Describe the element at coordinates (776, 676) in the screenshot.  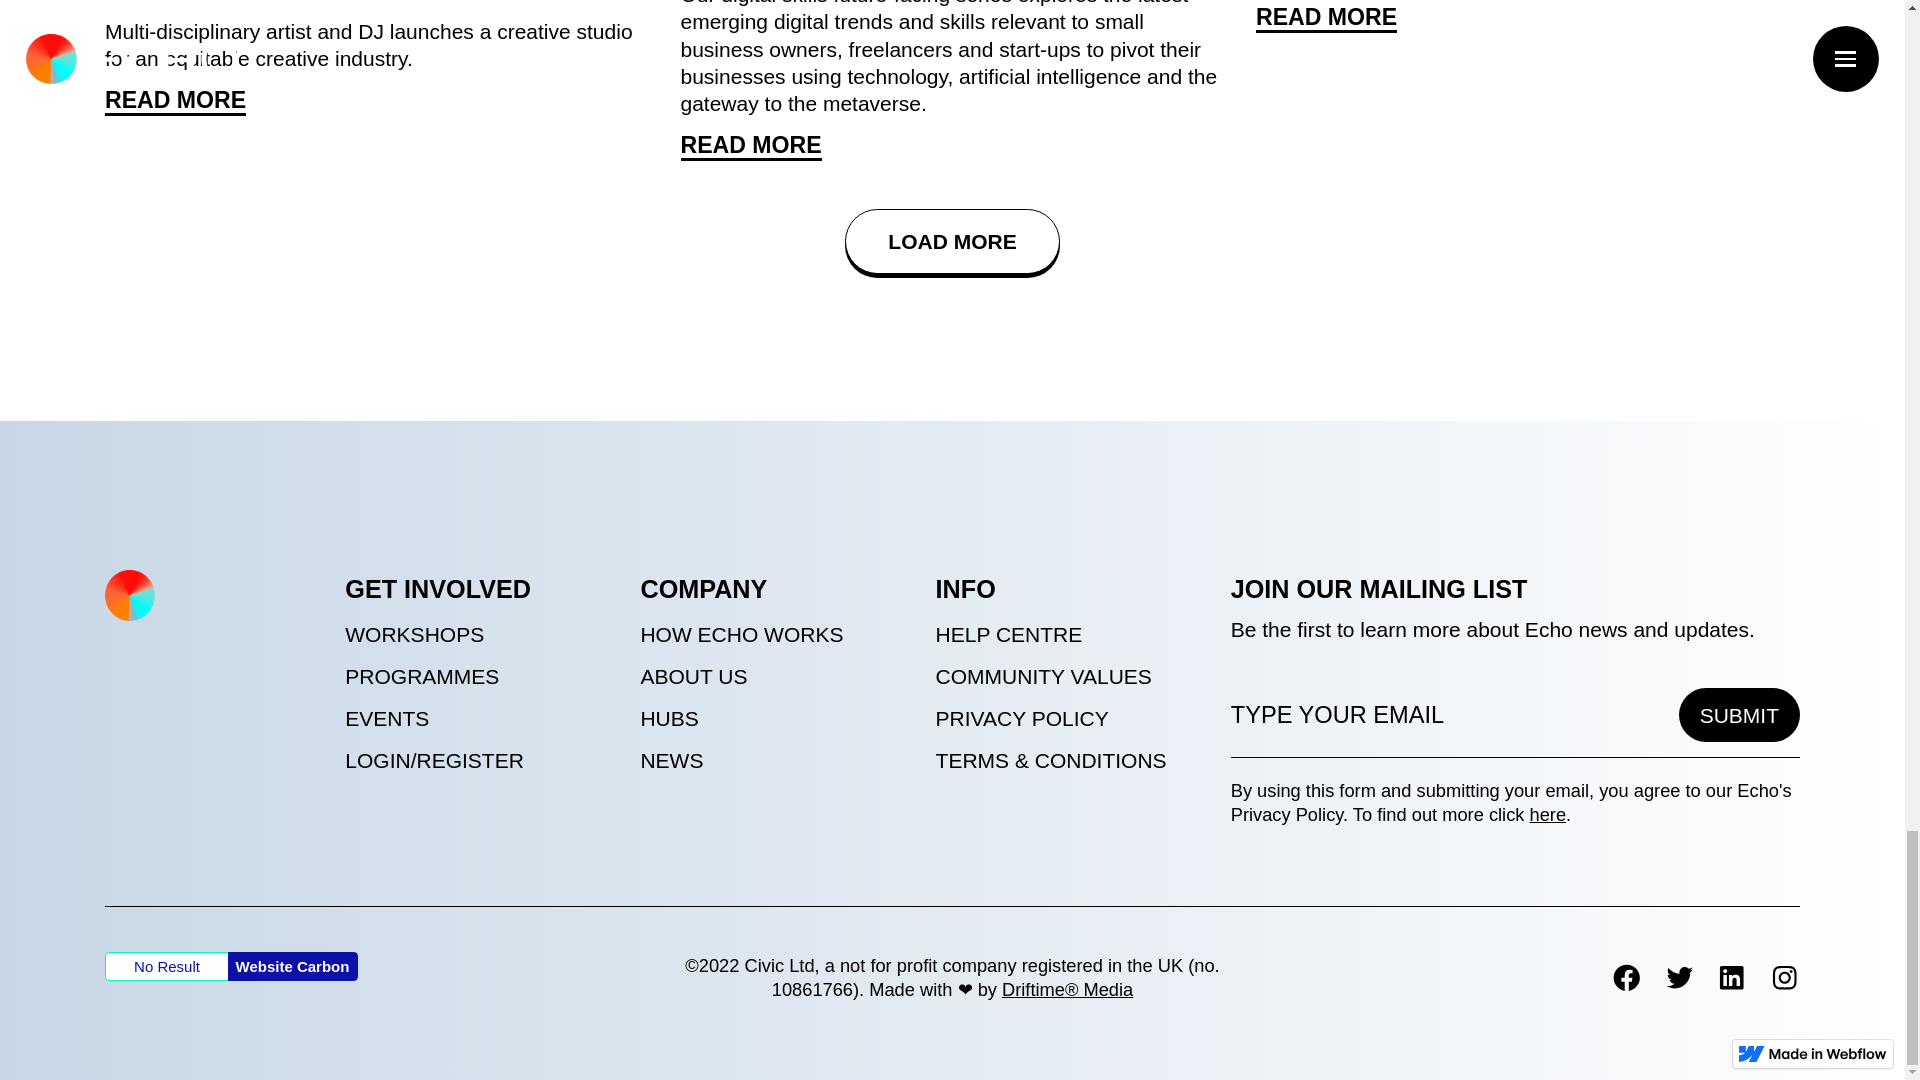
I see `ABOUT US` at that location.